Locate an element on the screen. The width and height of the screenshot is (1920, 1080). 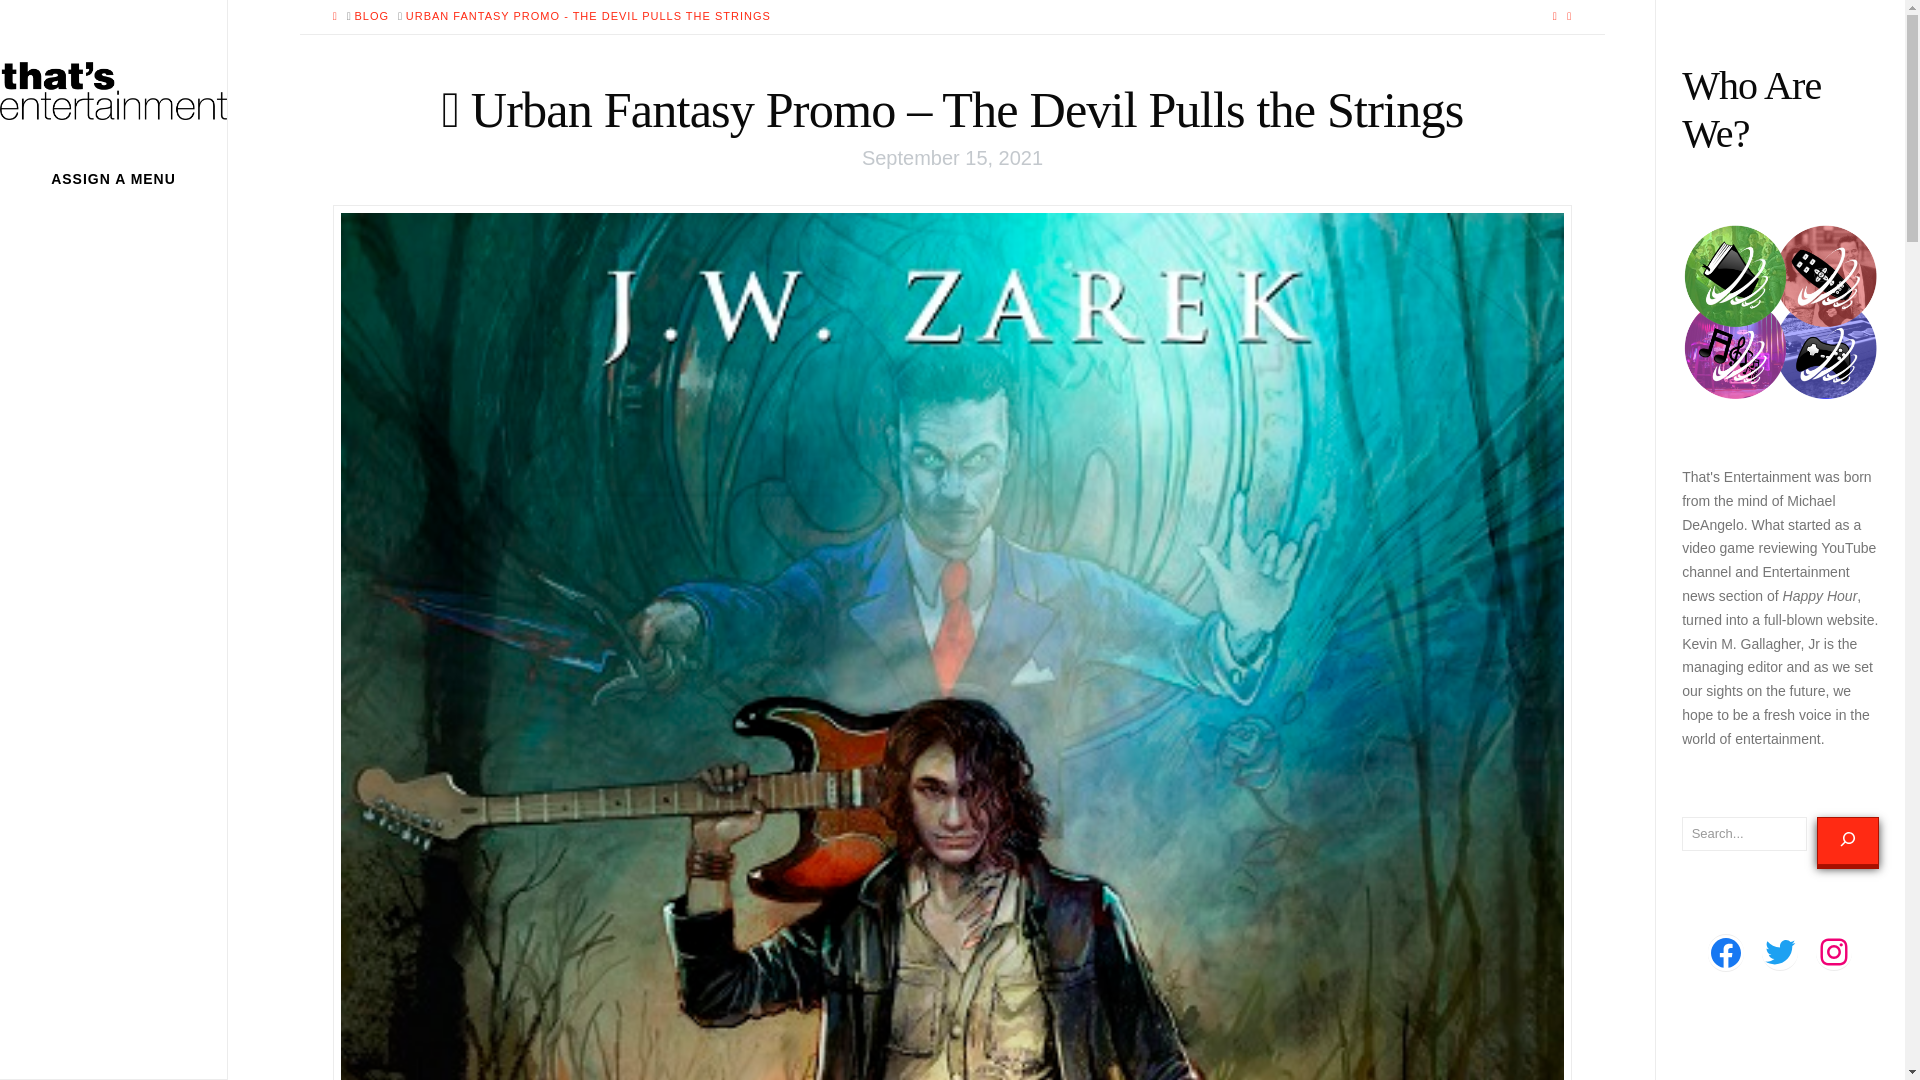
ASSIGN A MENU is located at coordinates (113, 179).